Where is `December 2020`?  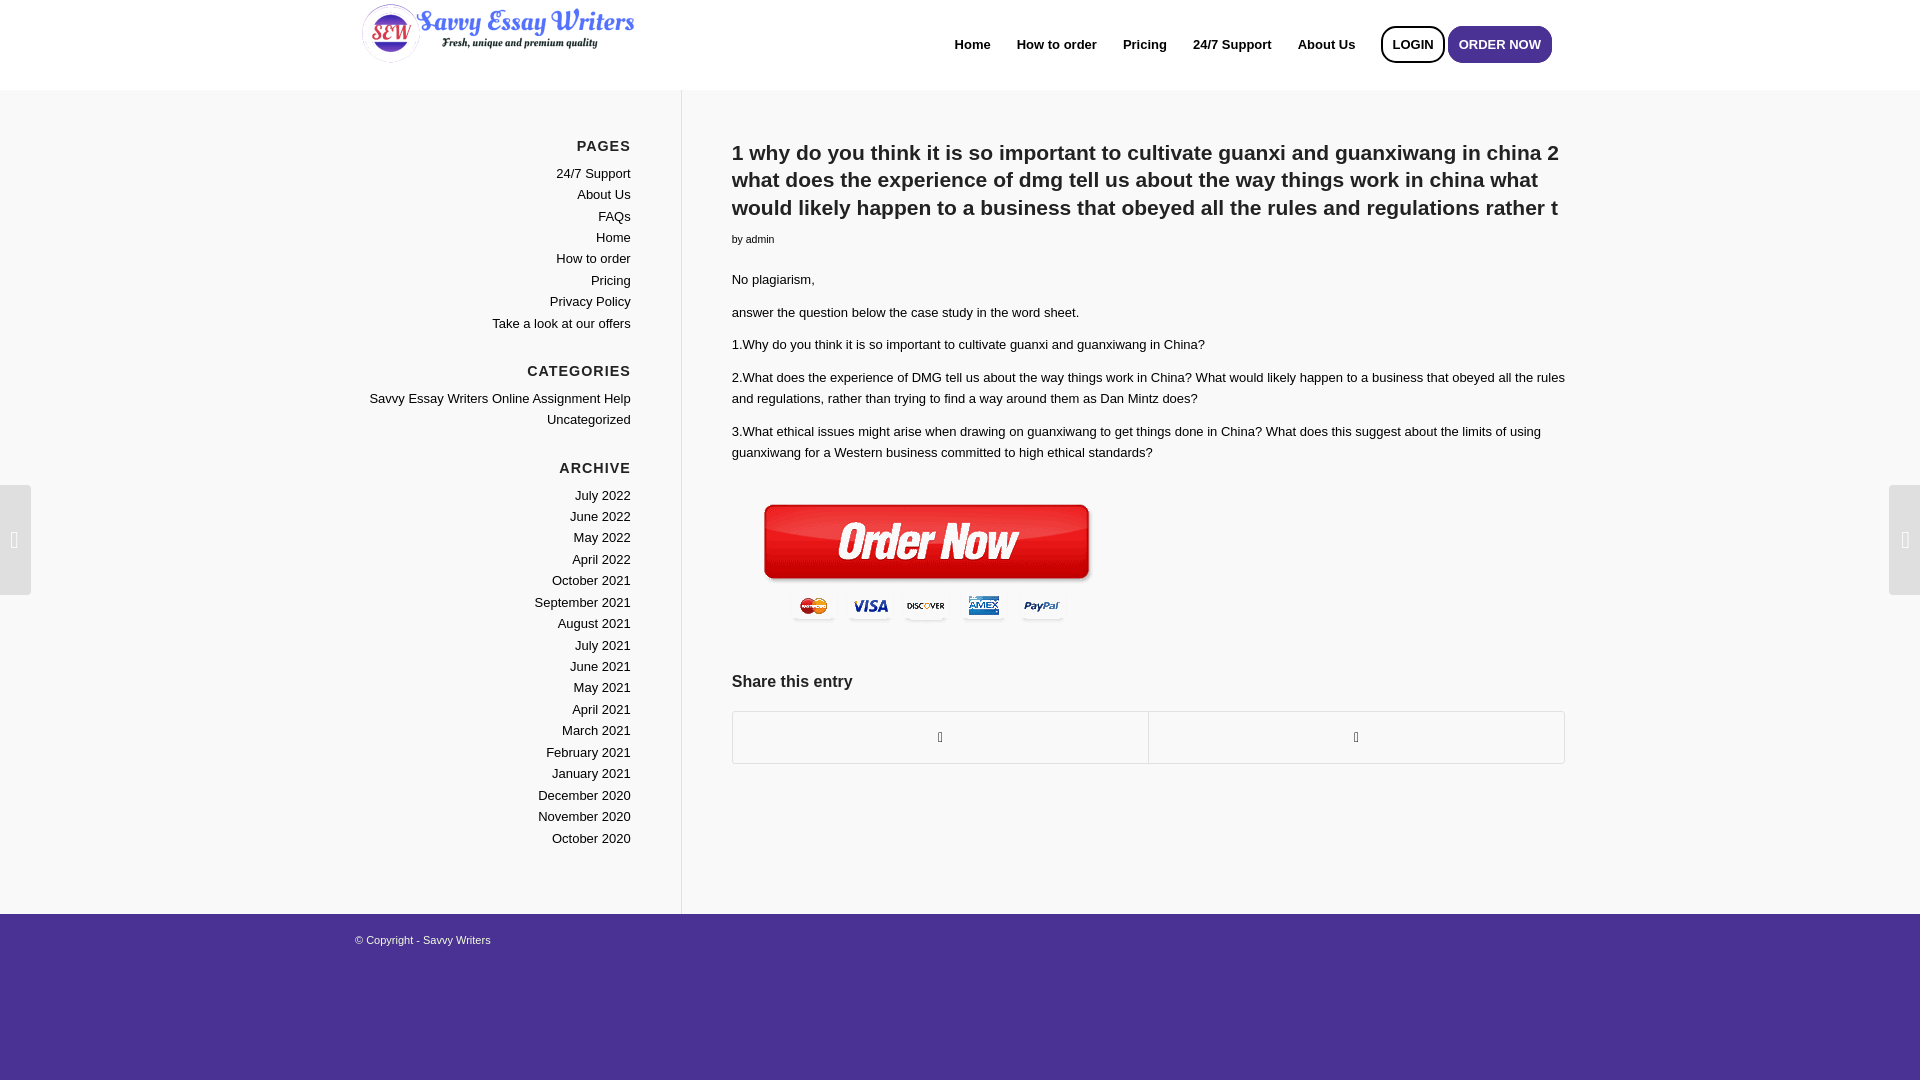 December 2020 is located at coordinates (584, 796).